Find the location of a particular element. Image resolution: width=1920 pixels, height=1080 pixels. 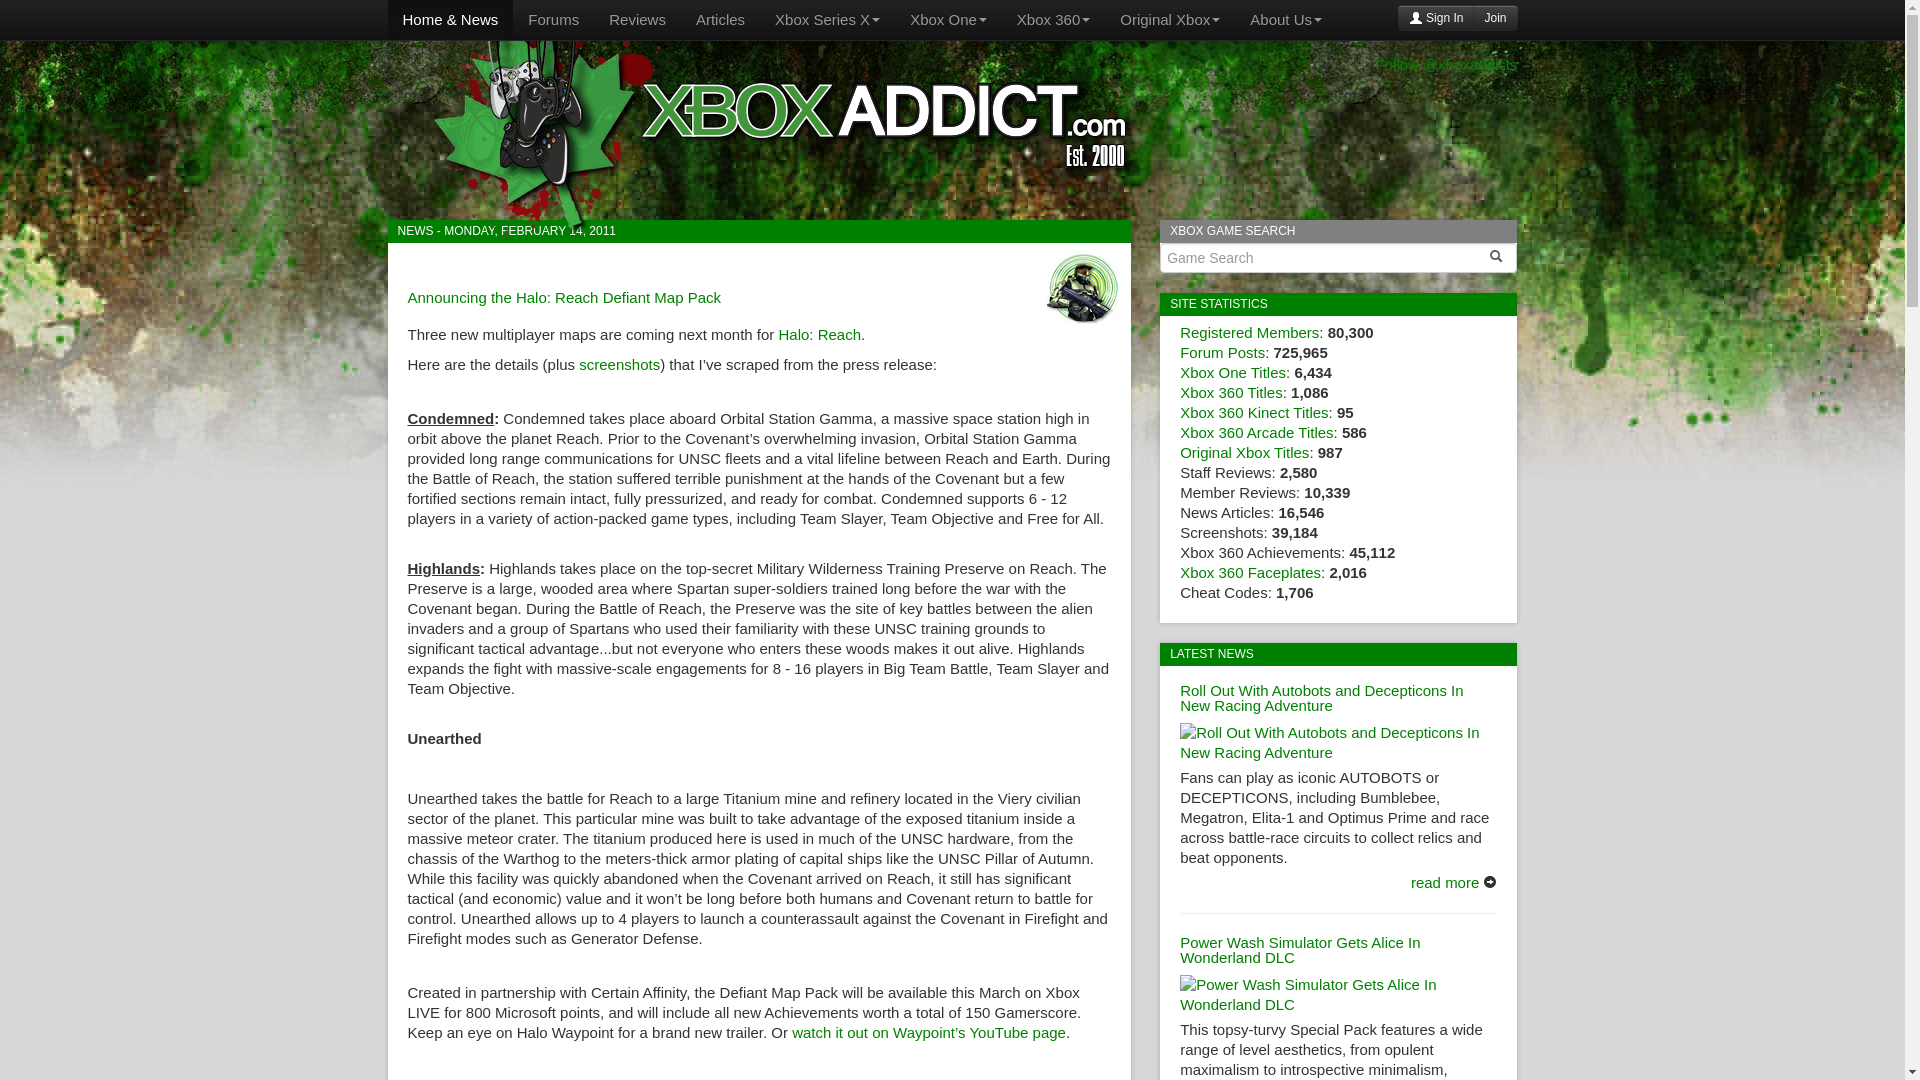

Xbox 360 is located at coordinates (1054, 20).